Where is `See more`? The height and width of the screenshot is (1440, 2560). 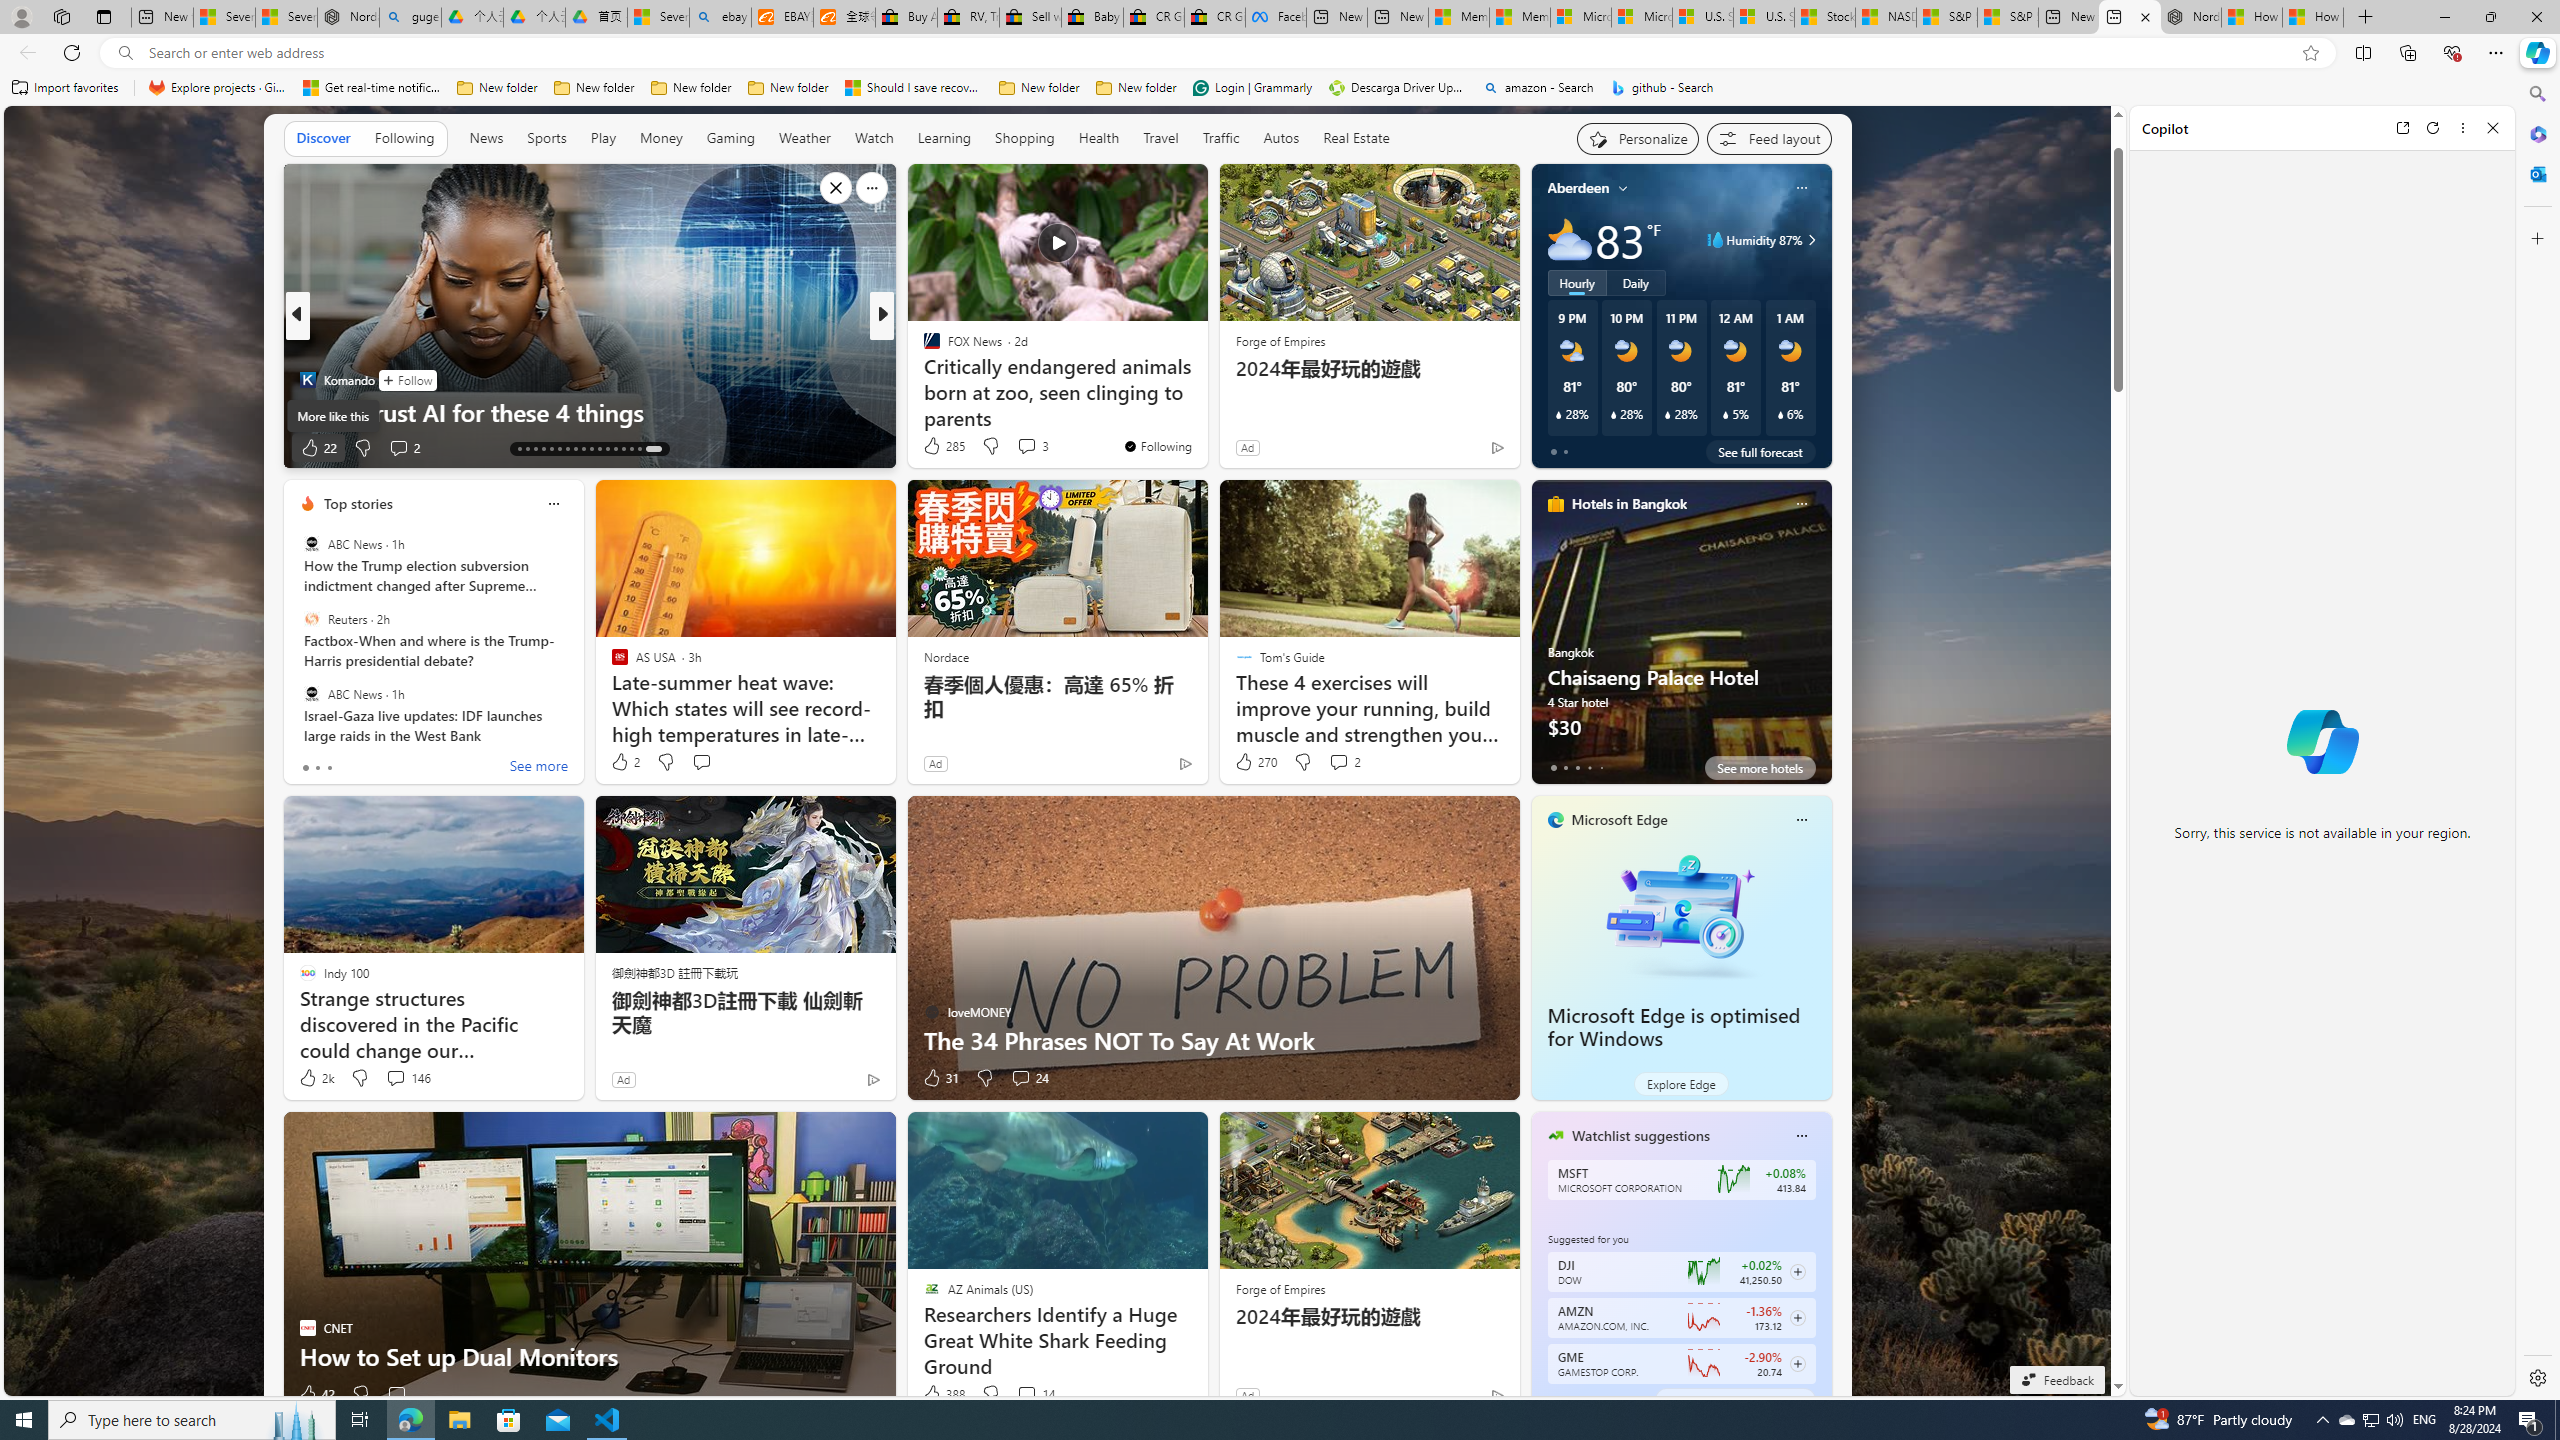 See more is located at coordinates (538, 768).